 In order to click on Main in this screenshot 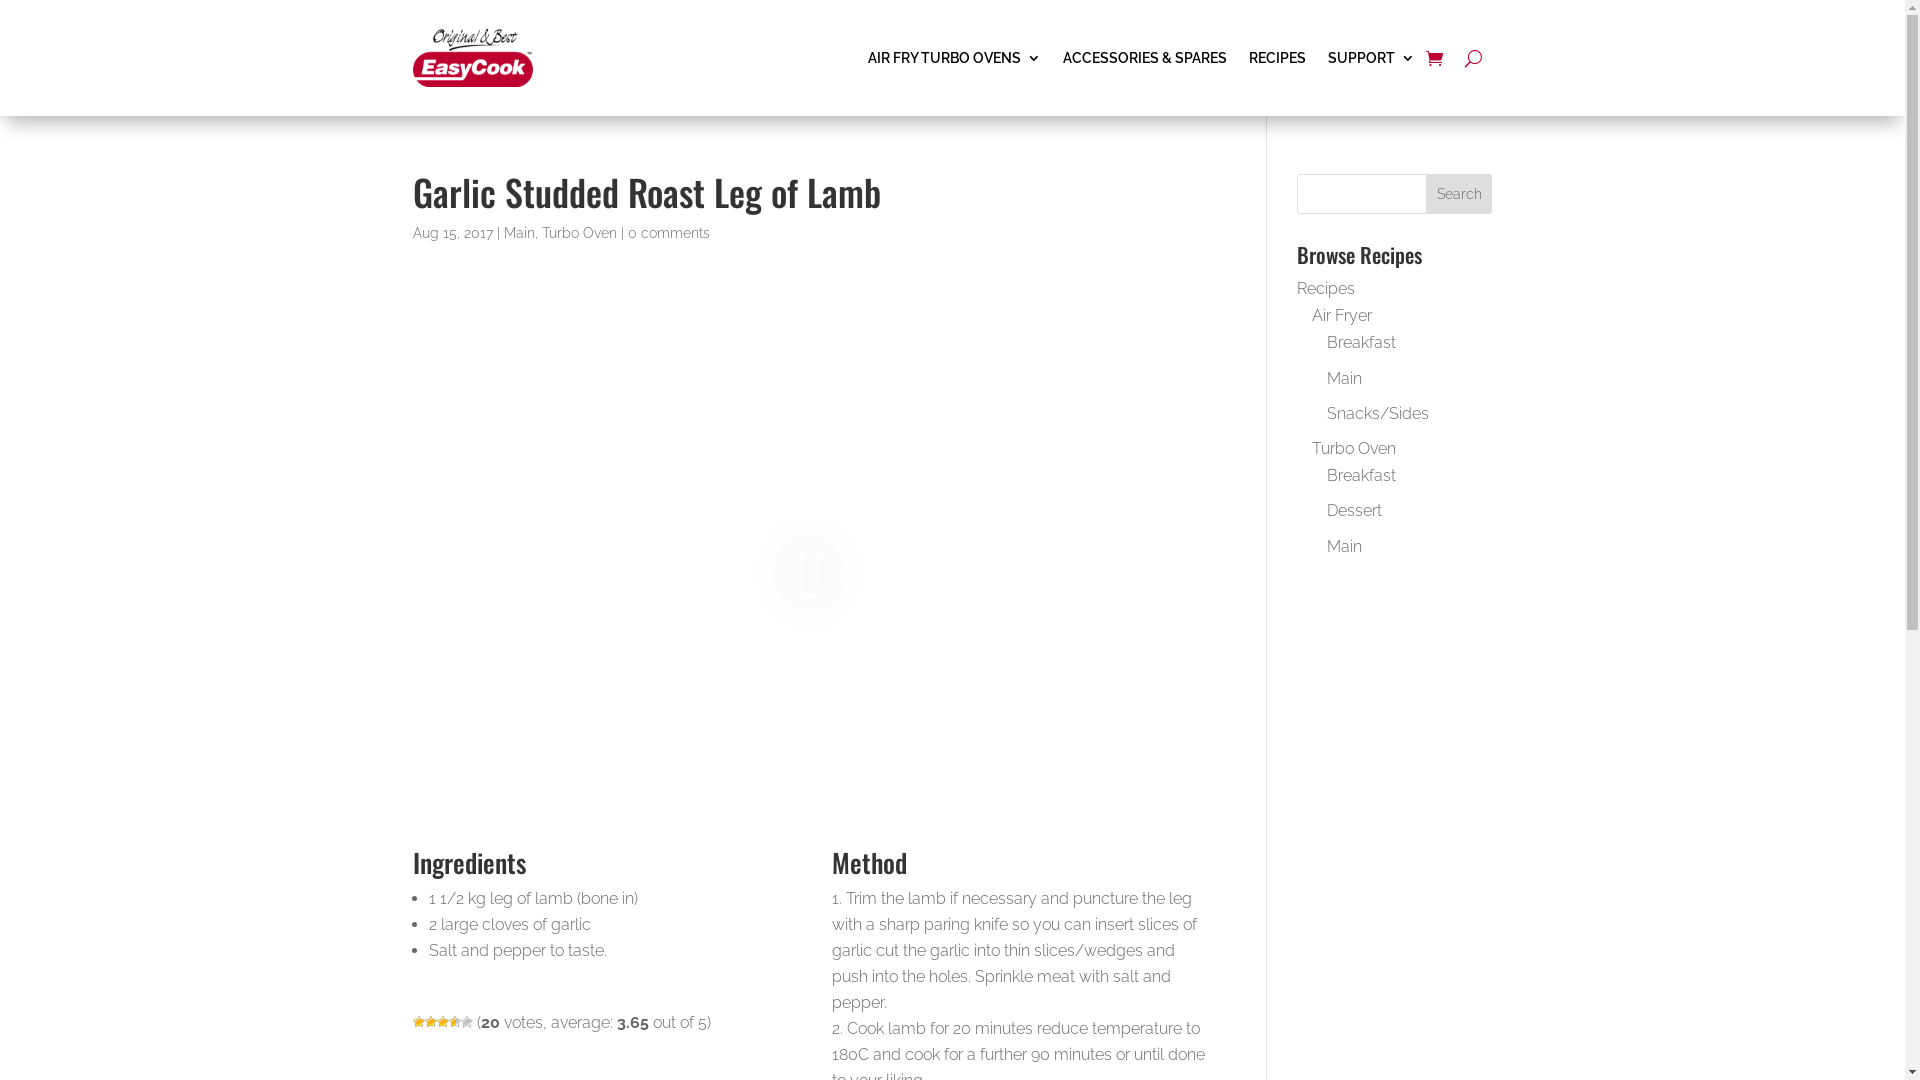, I will do `click(1344, 546)`.